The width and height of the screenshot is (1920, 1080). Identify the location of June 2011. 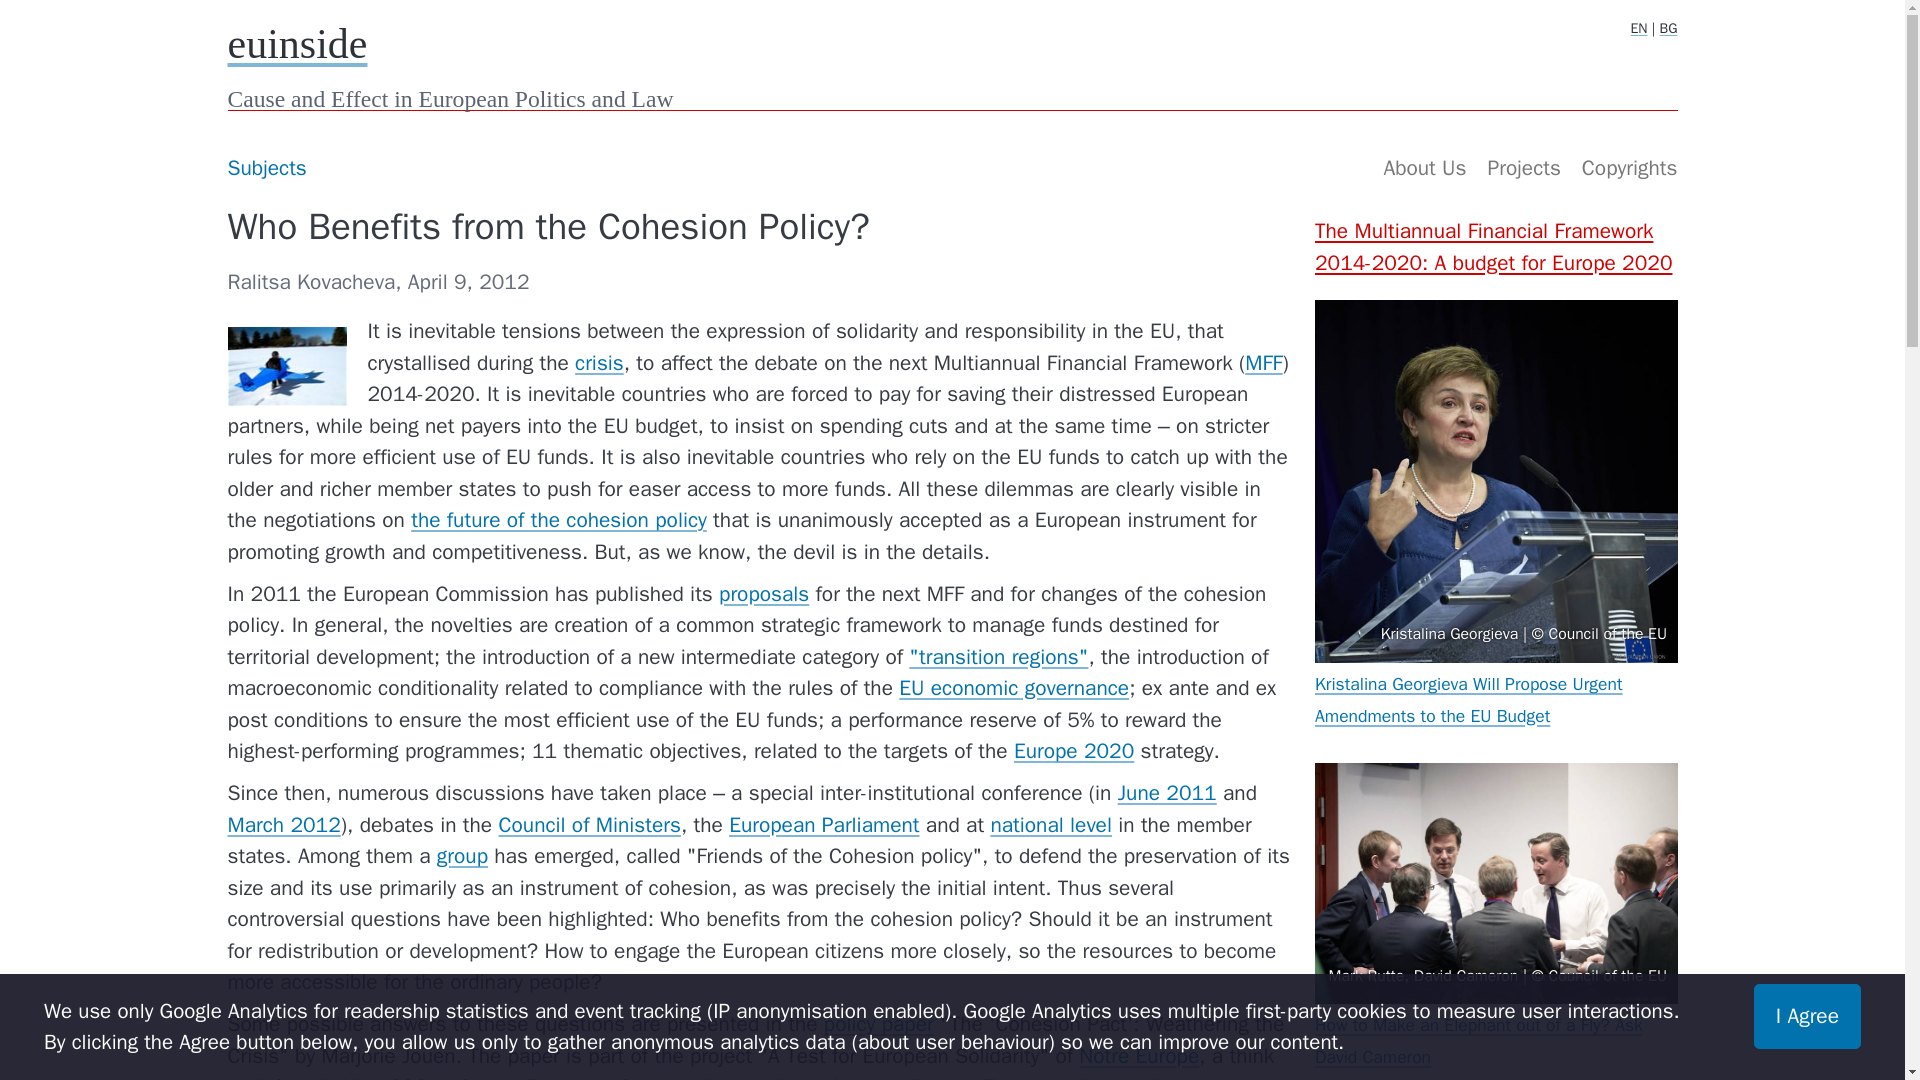
(1167, 792).